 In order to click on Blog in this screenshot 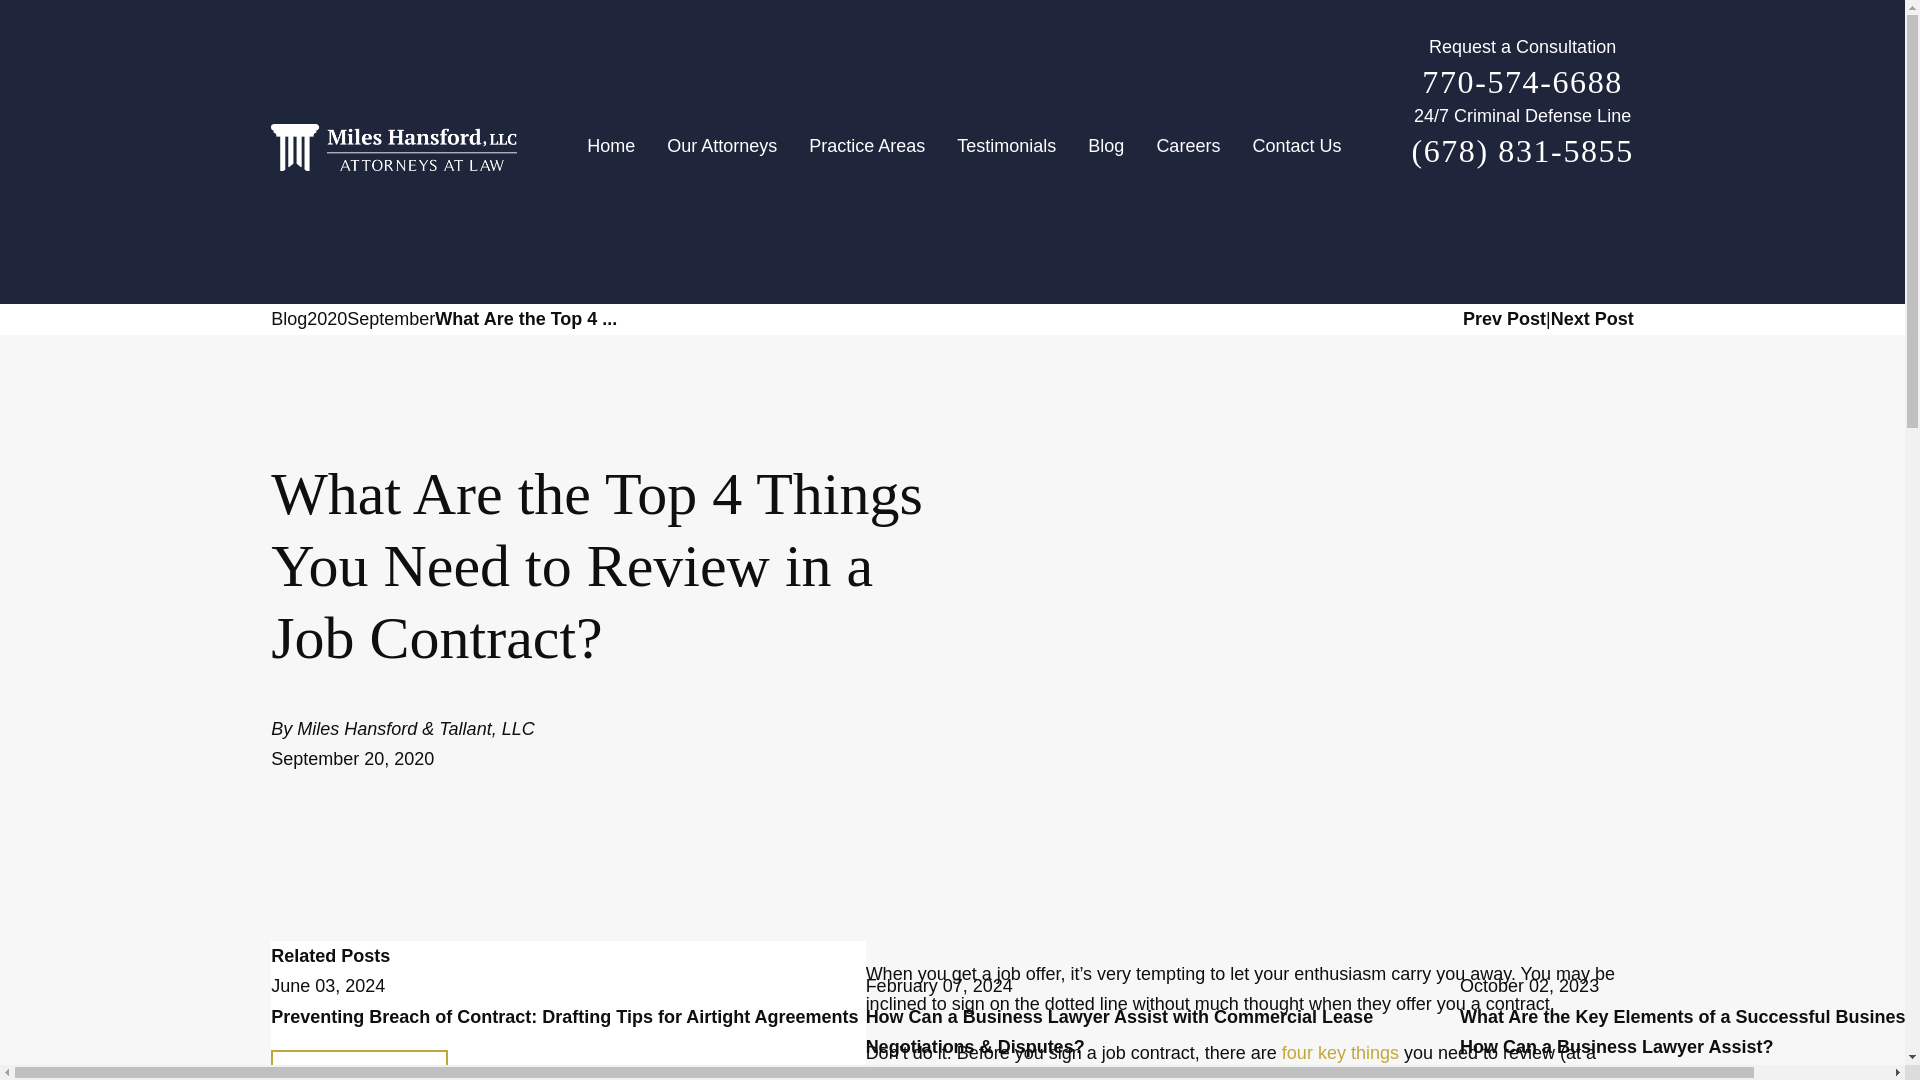, I will do `click(1106, 152)`.